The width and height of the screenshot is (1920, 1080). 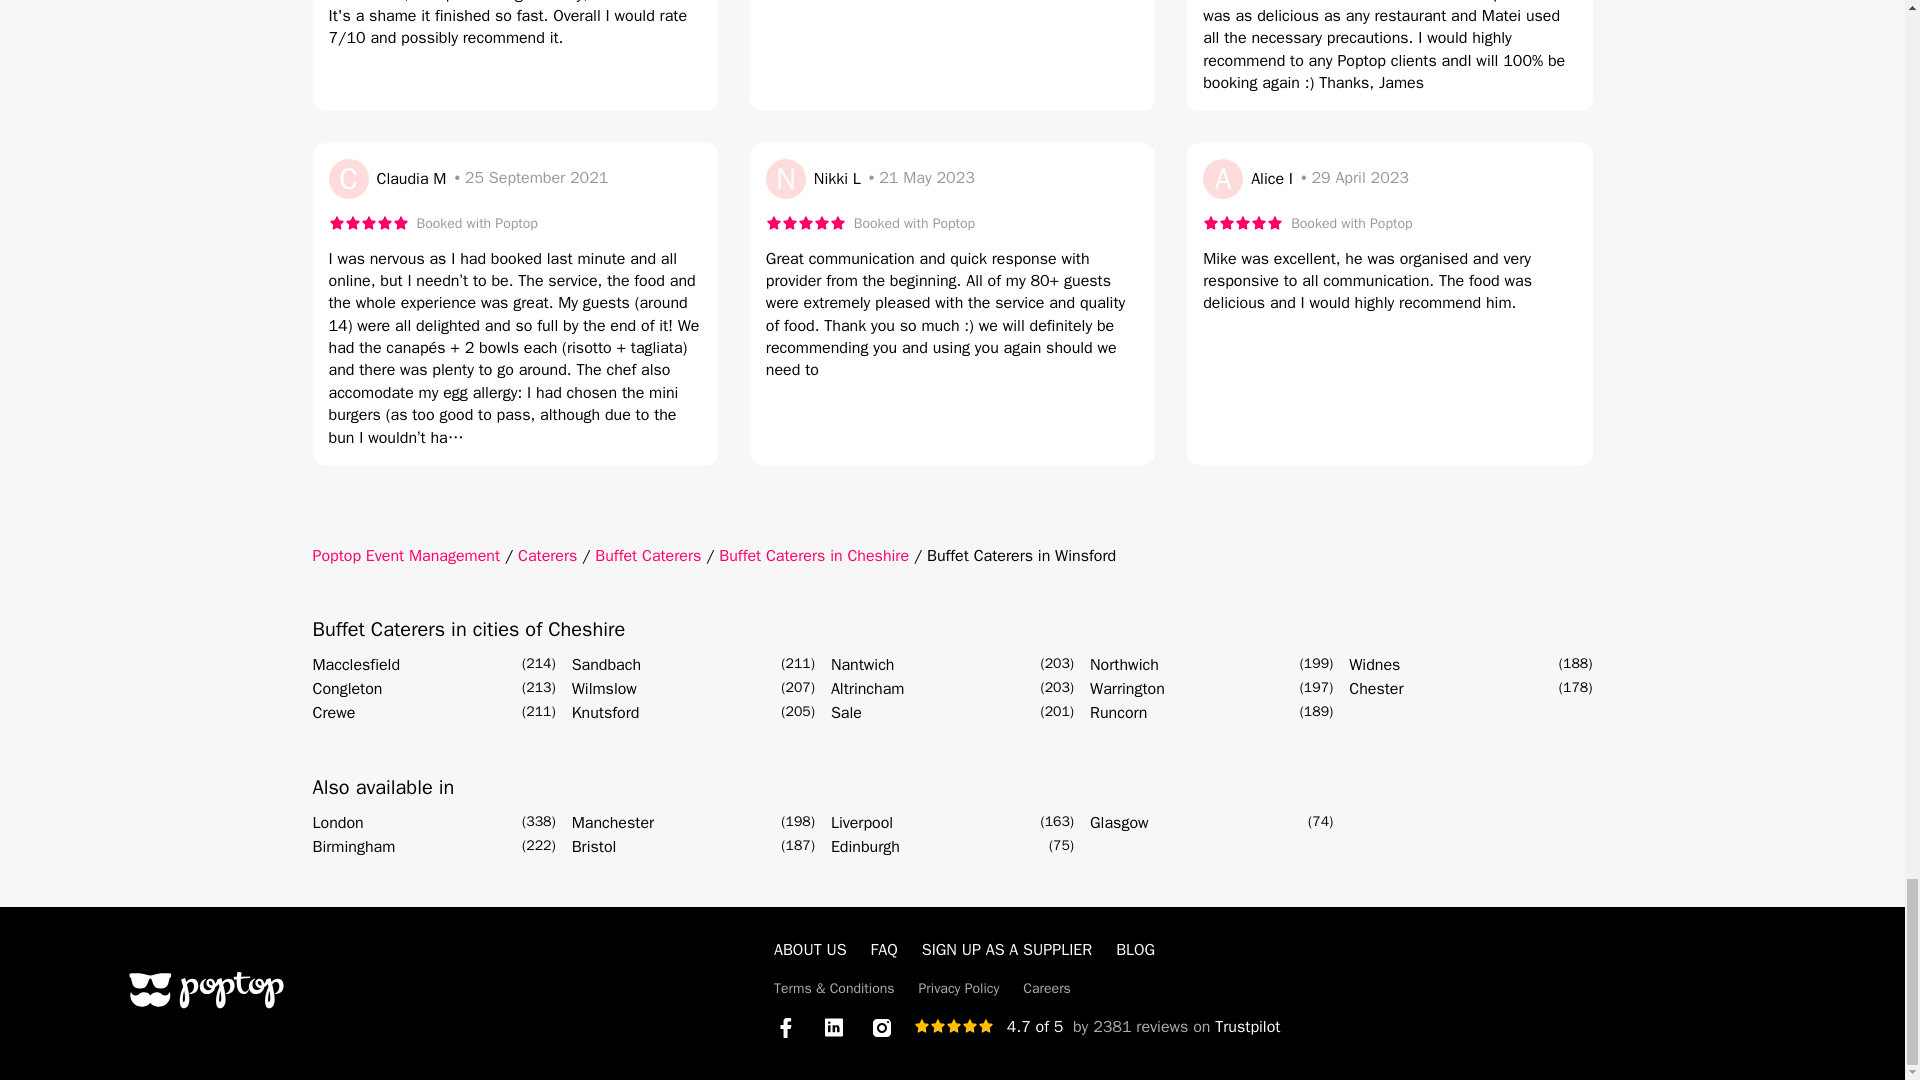 What do you see at coordinates (866, 846) in the screenshot?
I see `Edinburgh` at bounding box center [866, 846].